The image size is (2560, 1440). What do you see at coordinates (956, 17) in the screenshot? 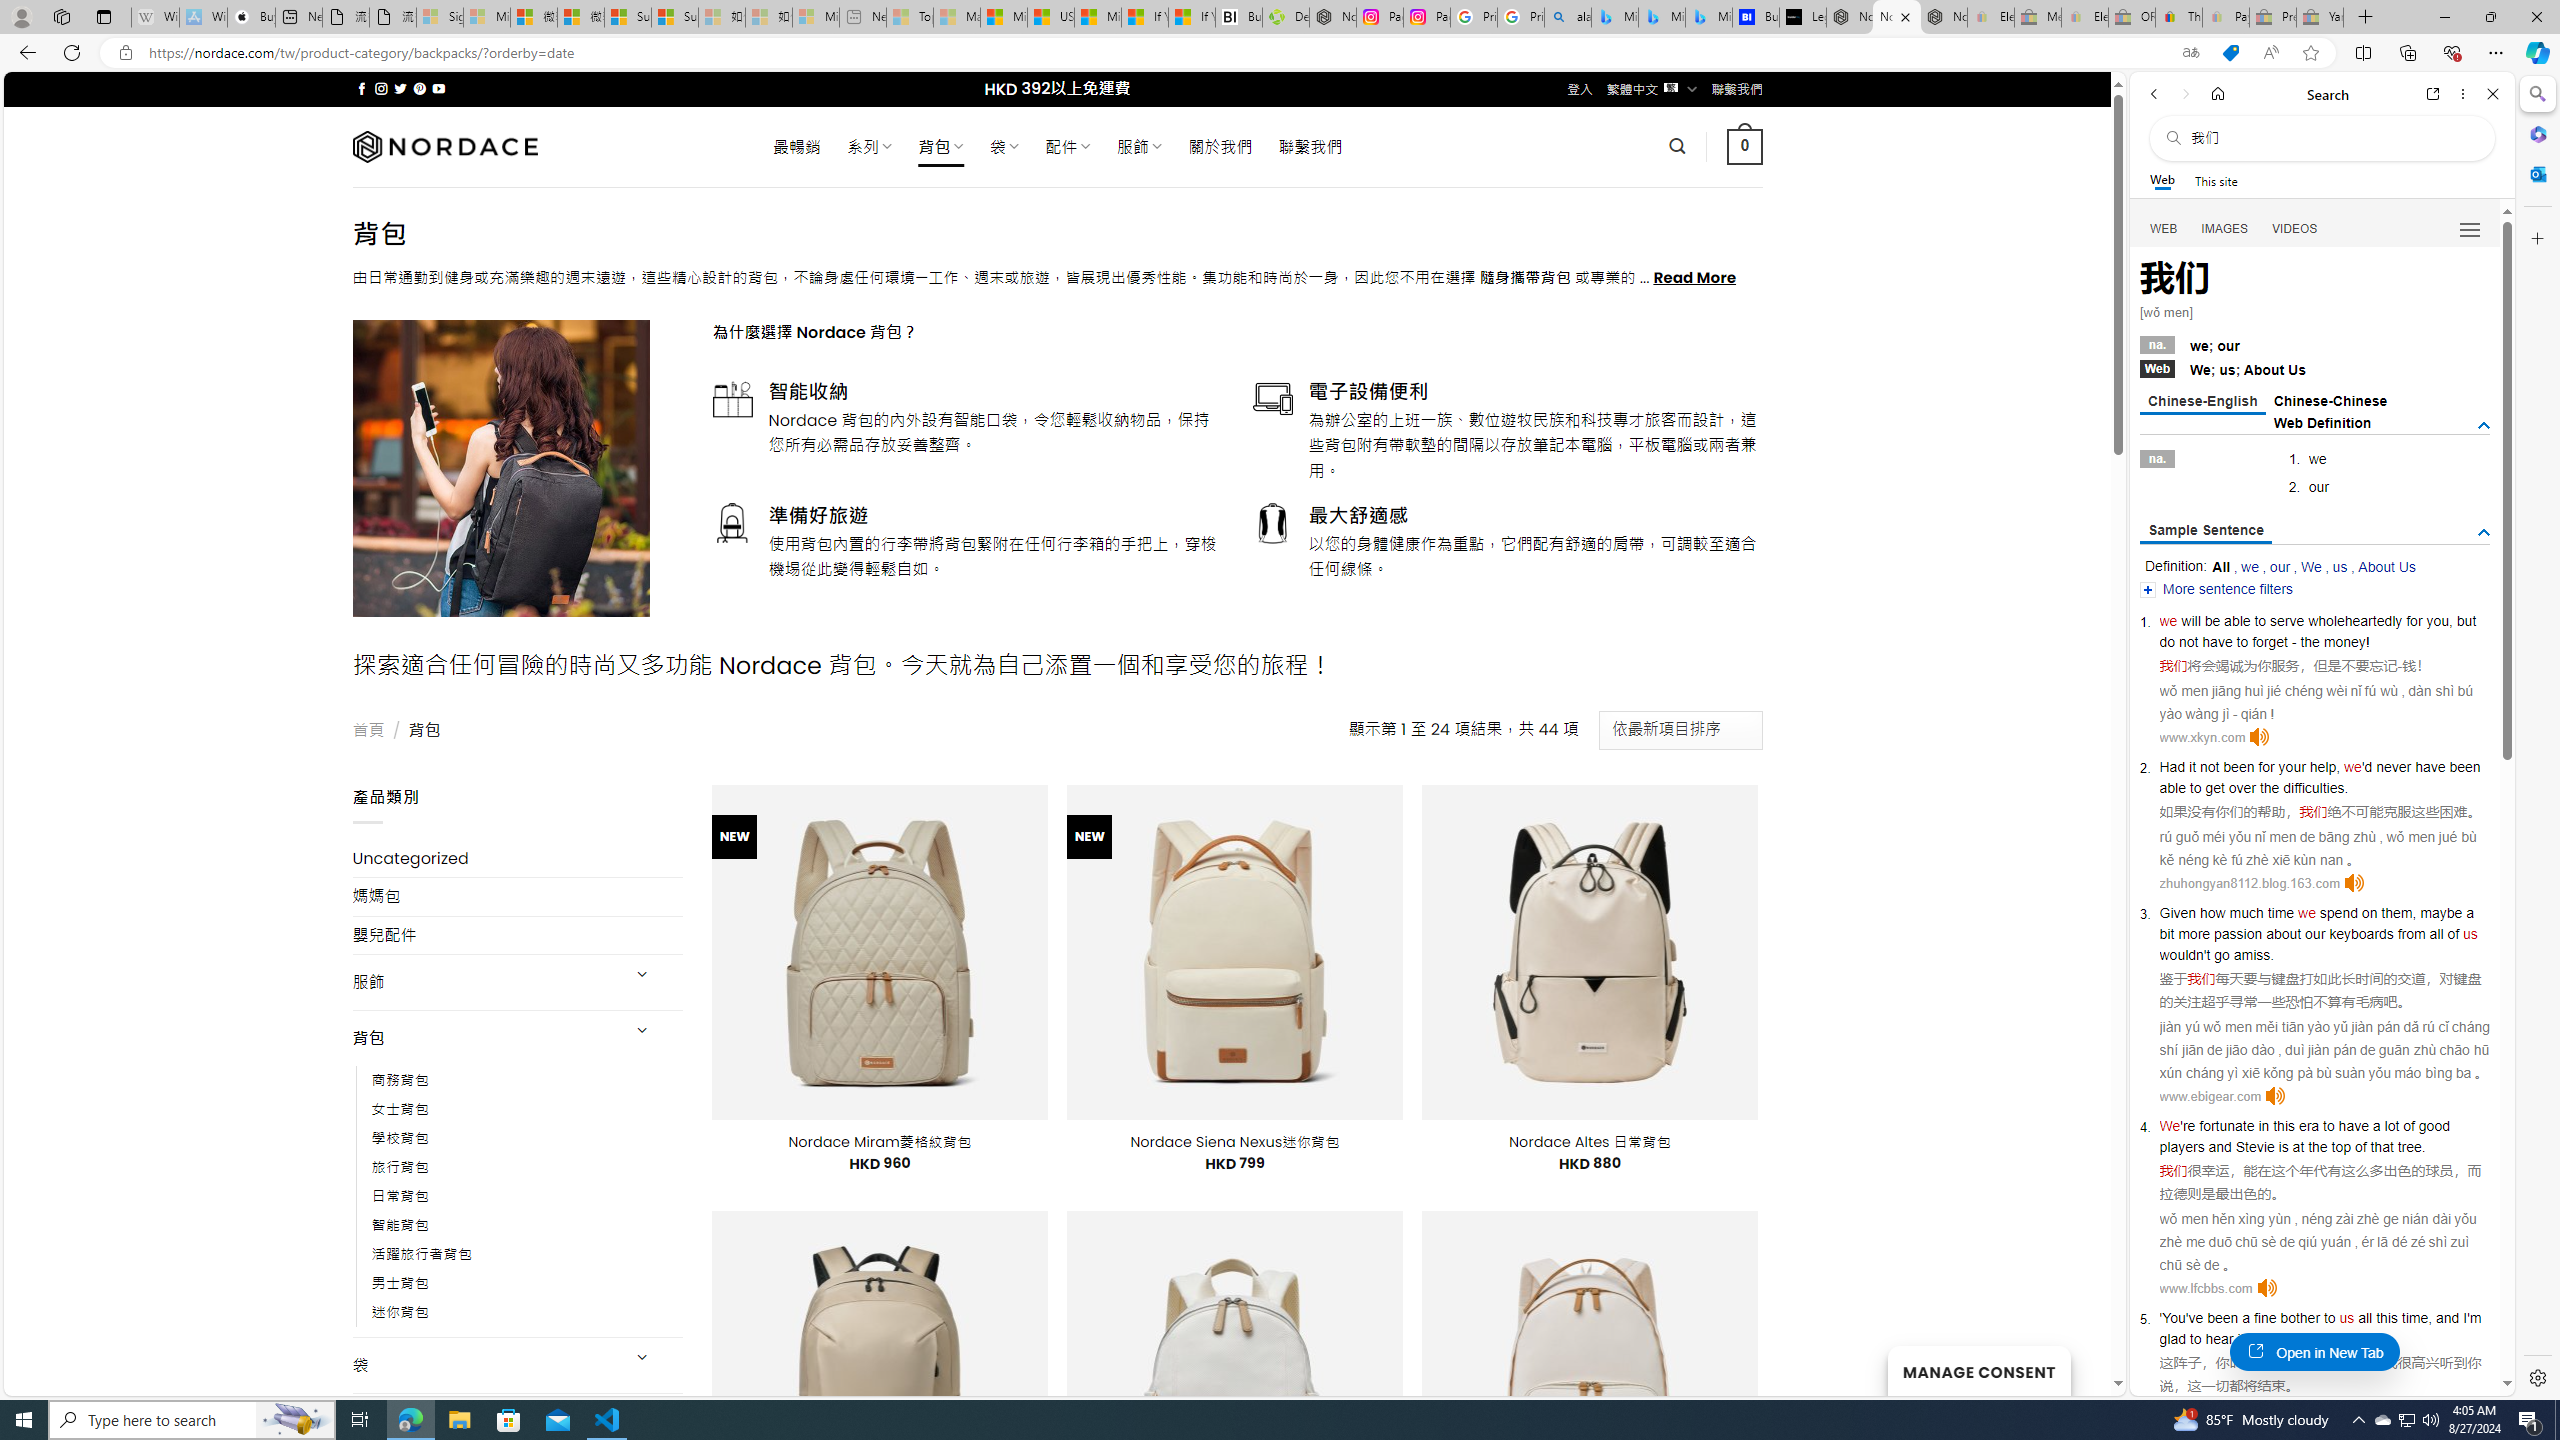
I see `Marine life - MSN - Sleeping` at bounding box center [956, 17].